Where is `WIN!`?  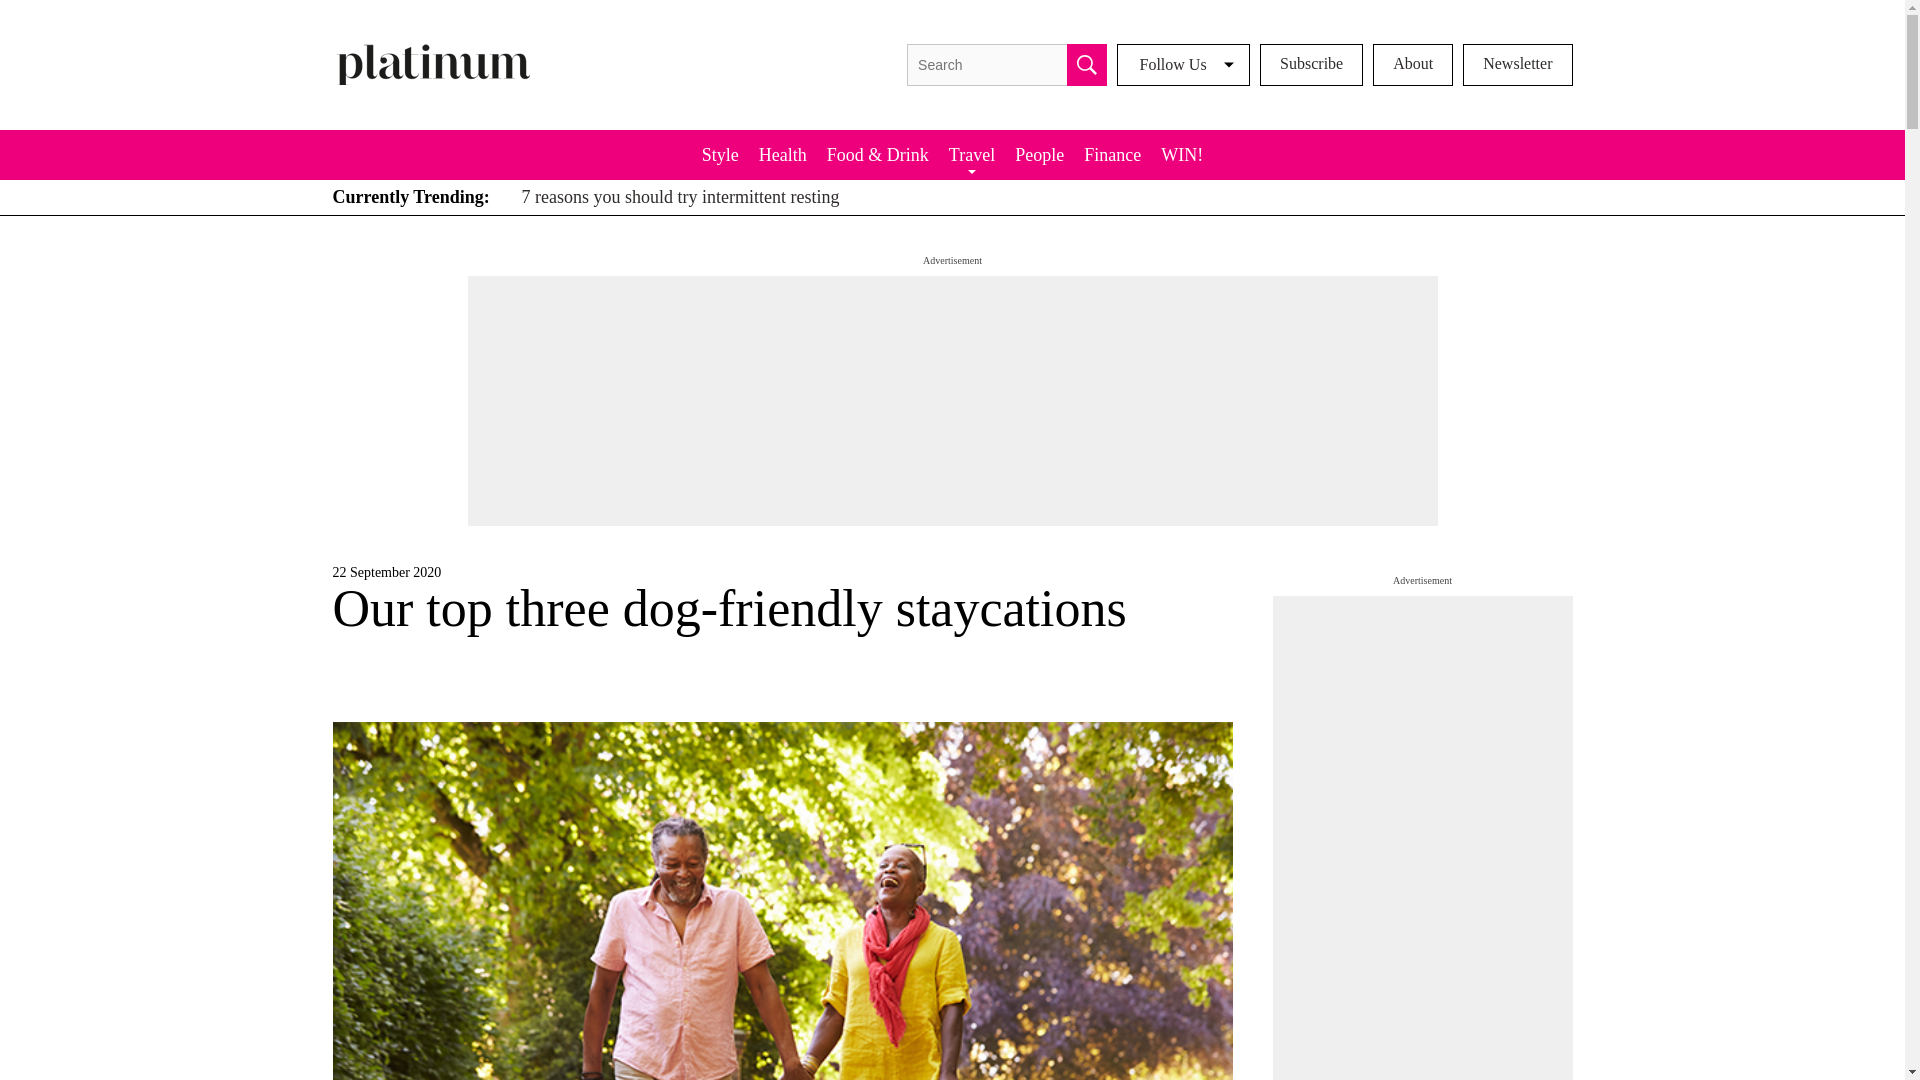
WIN! is located at coordinates (1182, 154).